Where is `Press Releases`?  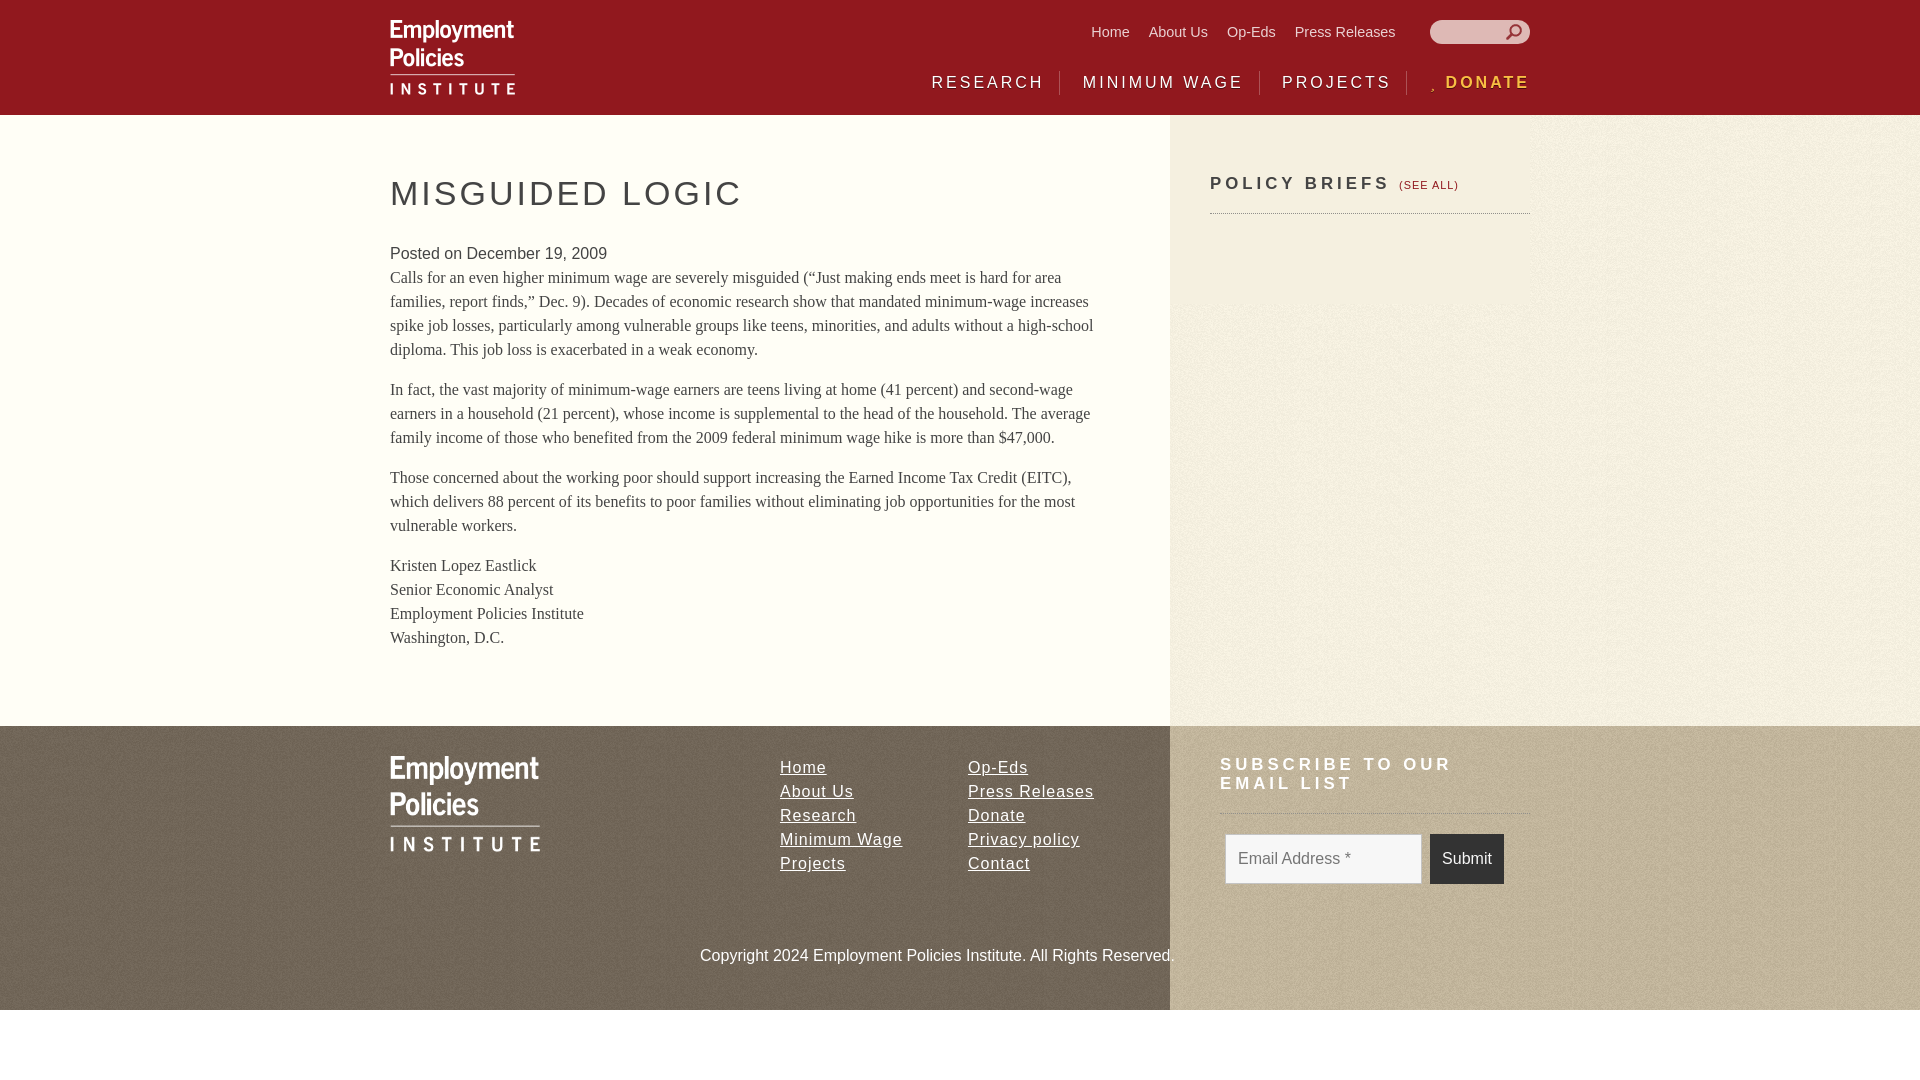 Press Releases is located at coordinates (1030, 792).